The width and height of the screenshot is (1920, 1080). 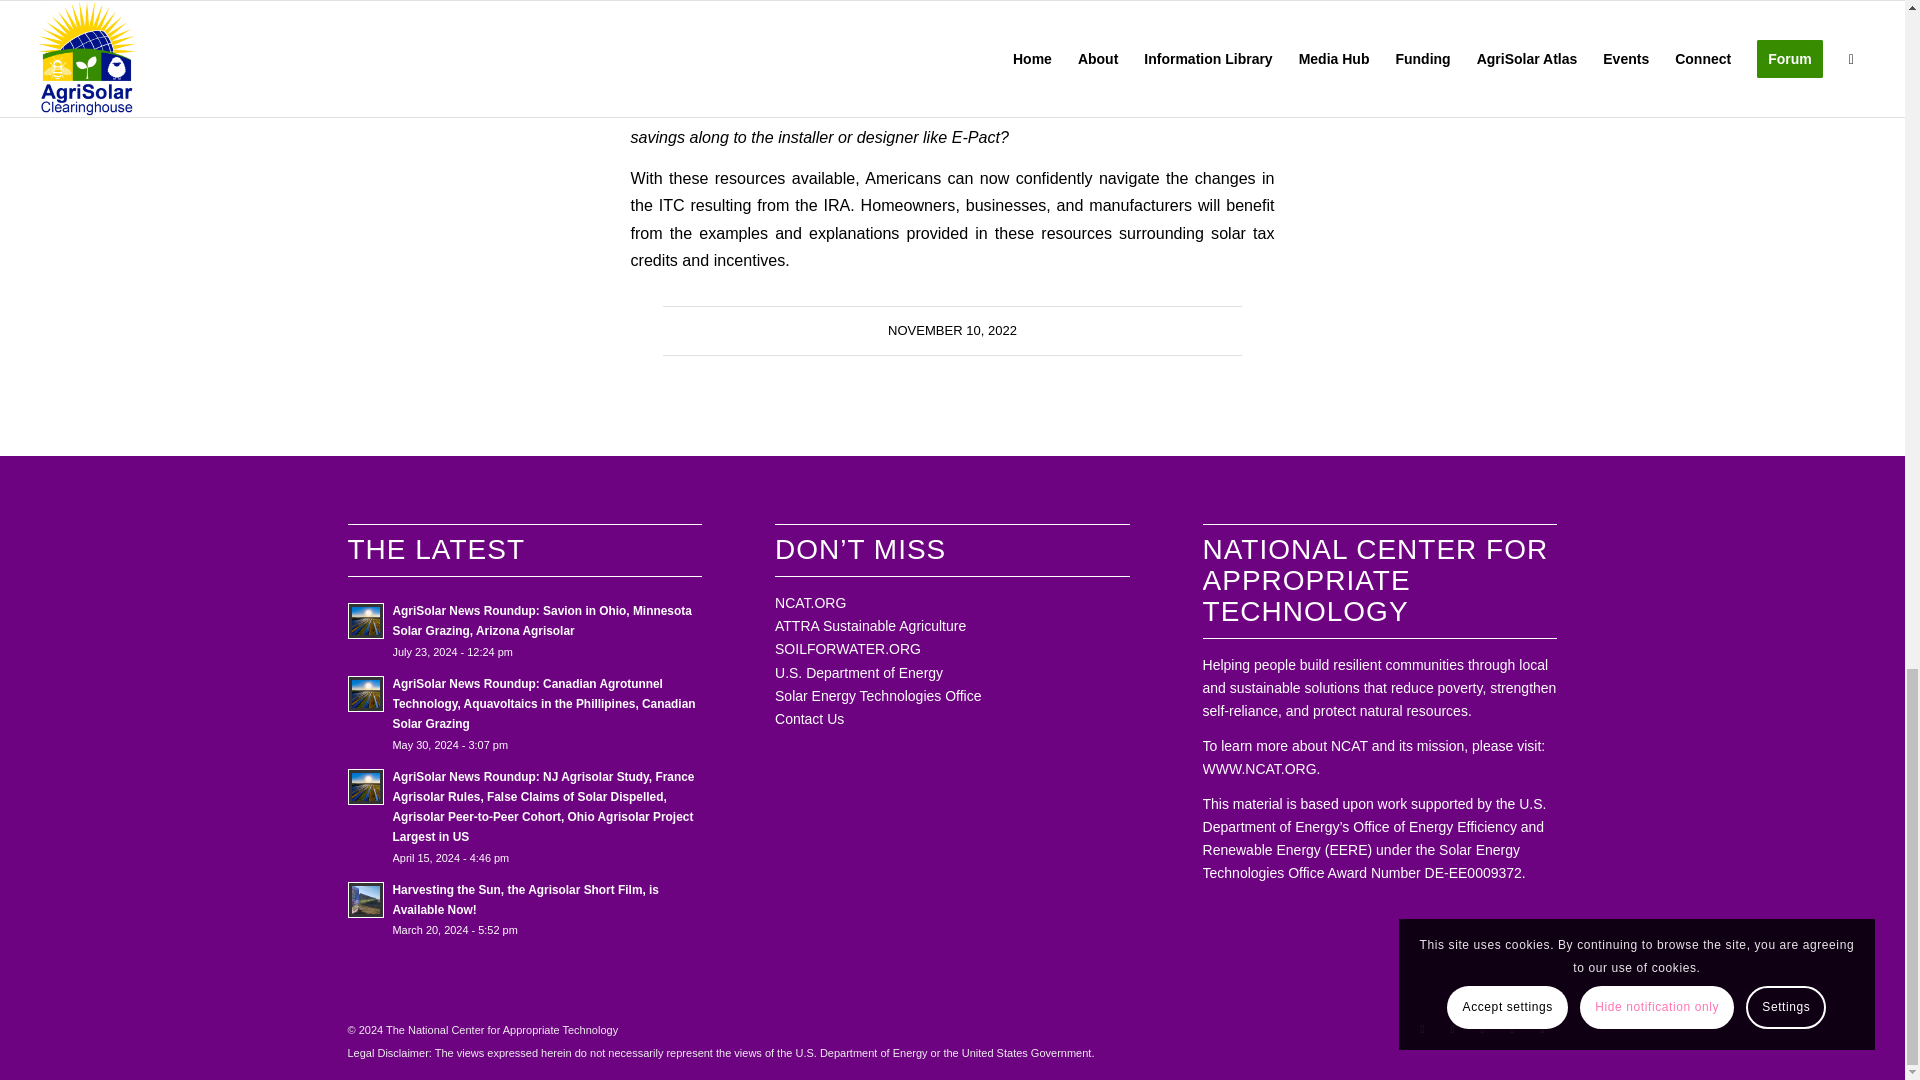 What do you see at coordinates (1512, 1029) in the screenshot?
I see `LinkedIn` at bounding box center [1512, 1029].